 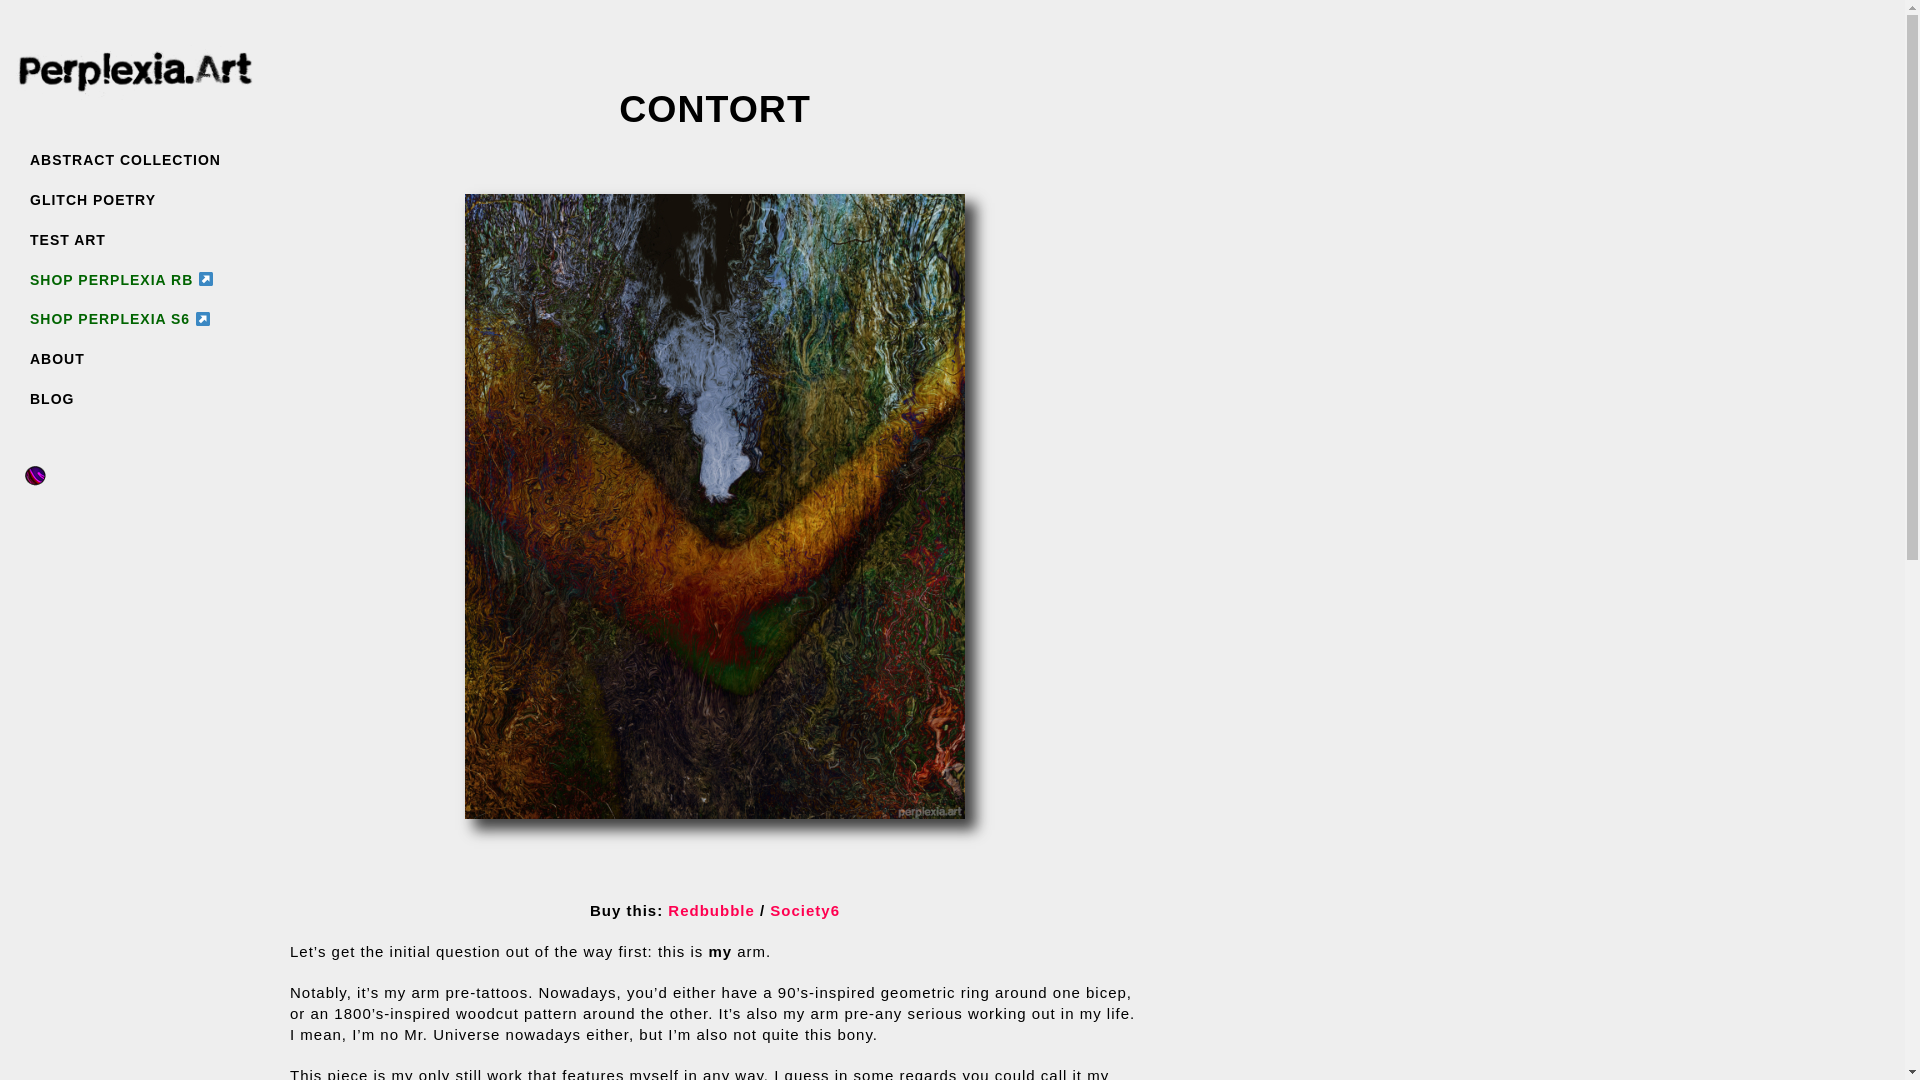 What do you see at coordinates (135, 280) in the screenshot?
I see `SHOP PERPLEXIA RB` at bounding box center [135, 280].